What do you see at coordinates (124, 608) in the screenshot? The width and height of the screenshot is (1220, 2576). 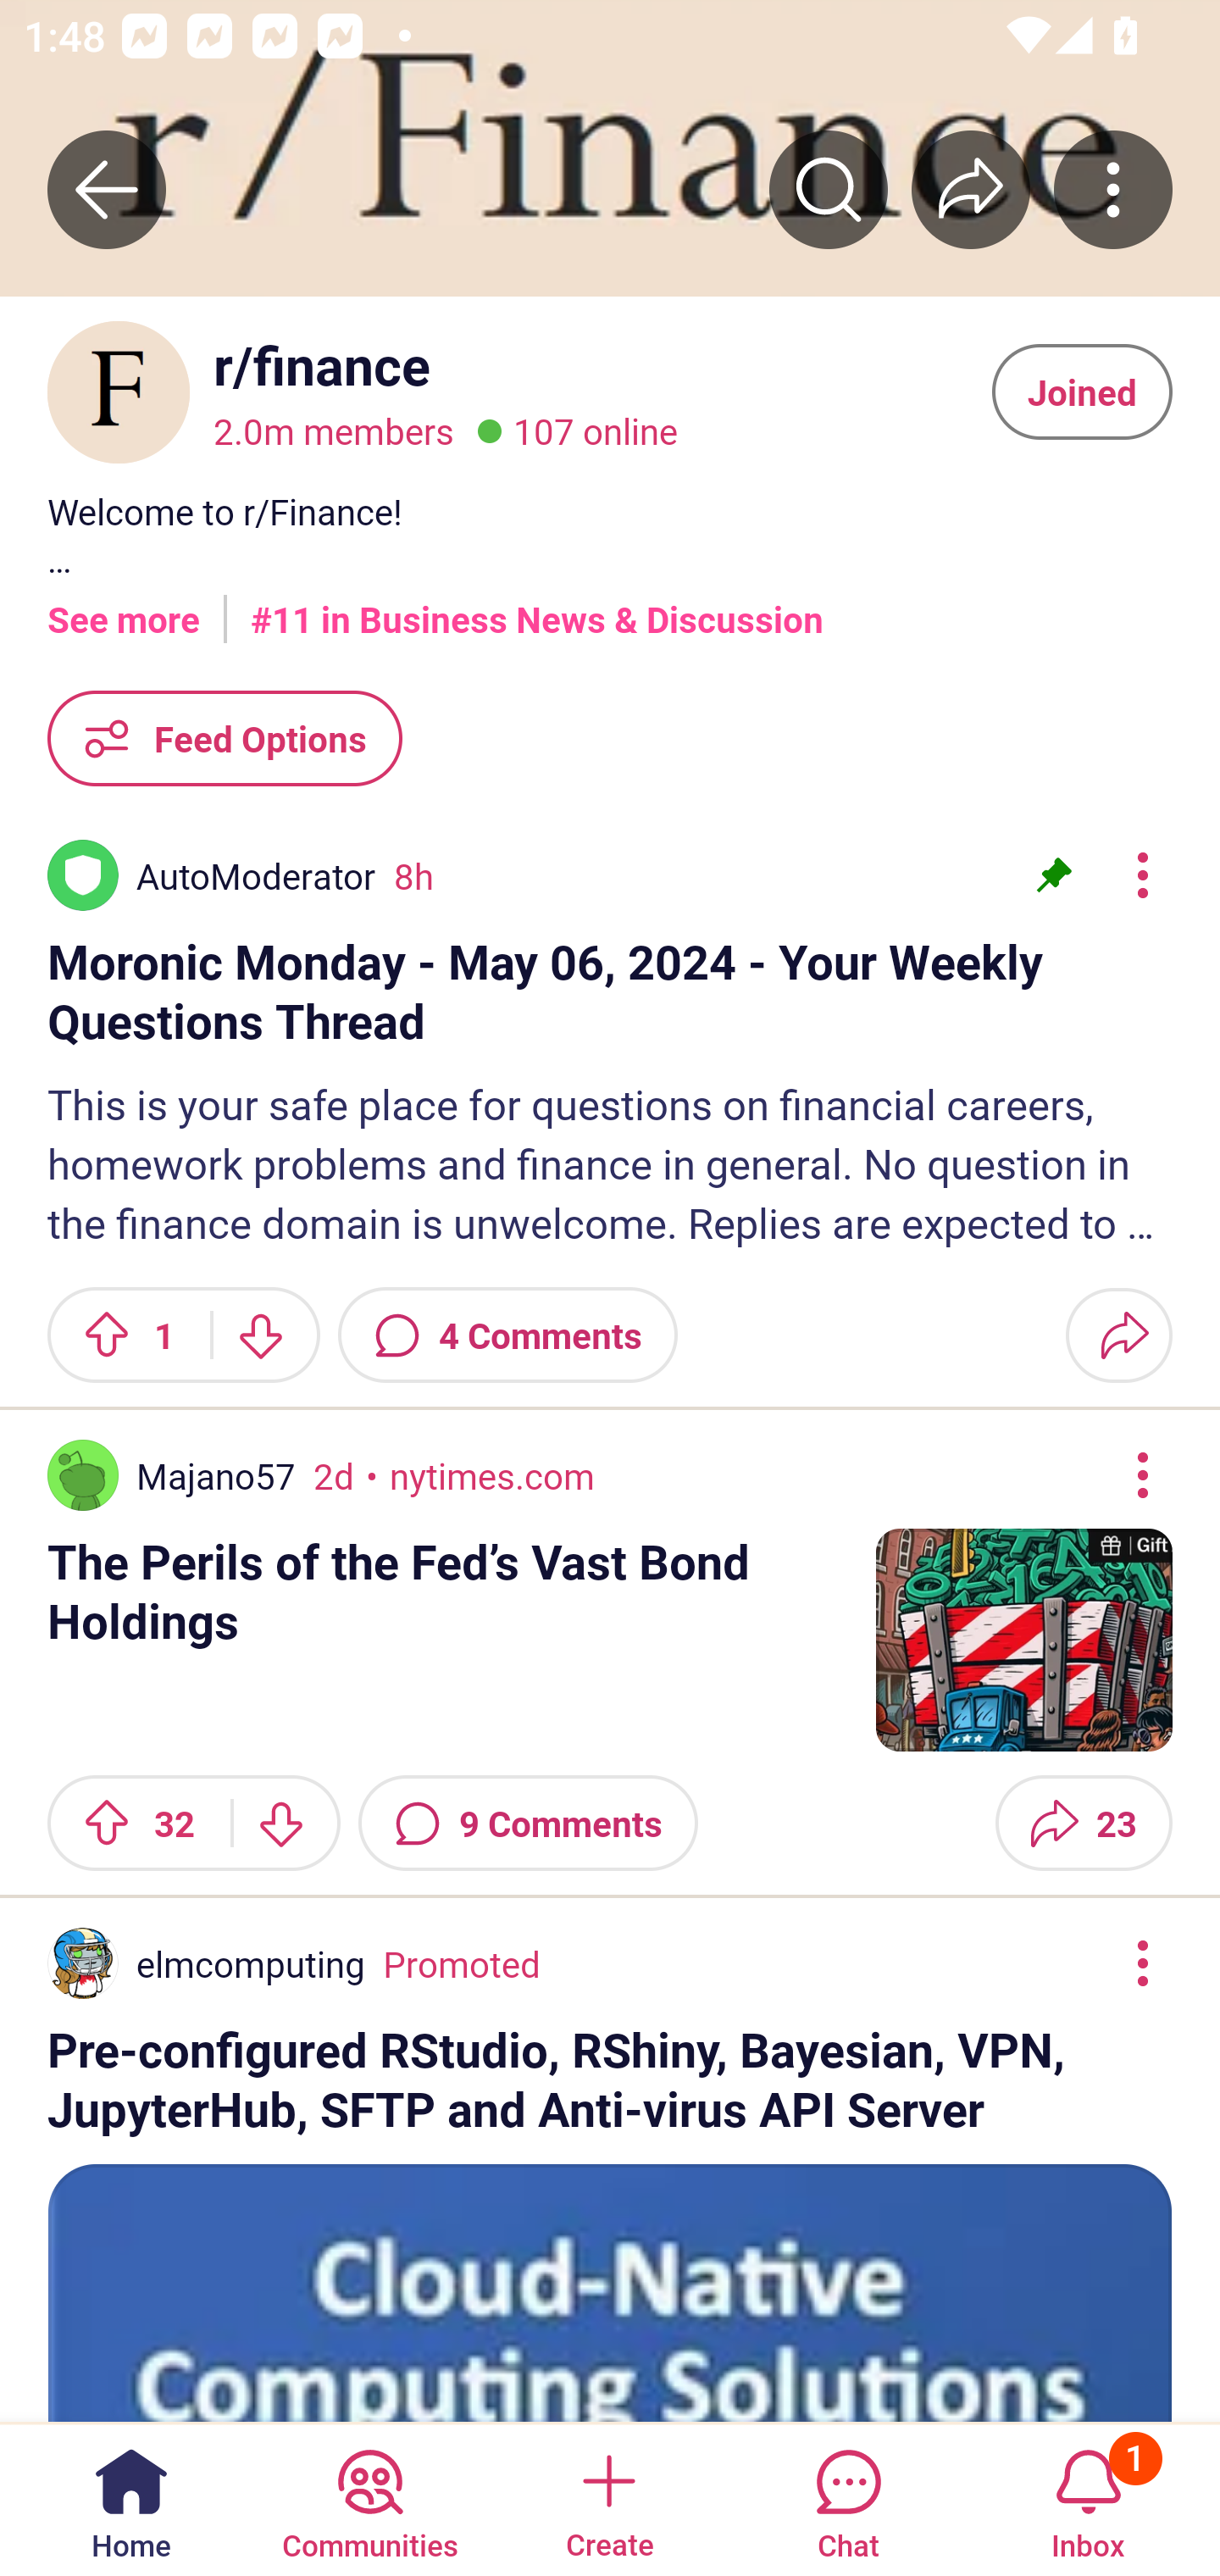 I see `See more` at bounding box center [124, 608].